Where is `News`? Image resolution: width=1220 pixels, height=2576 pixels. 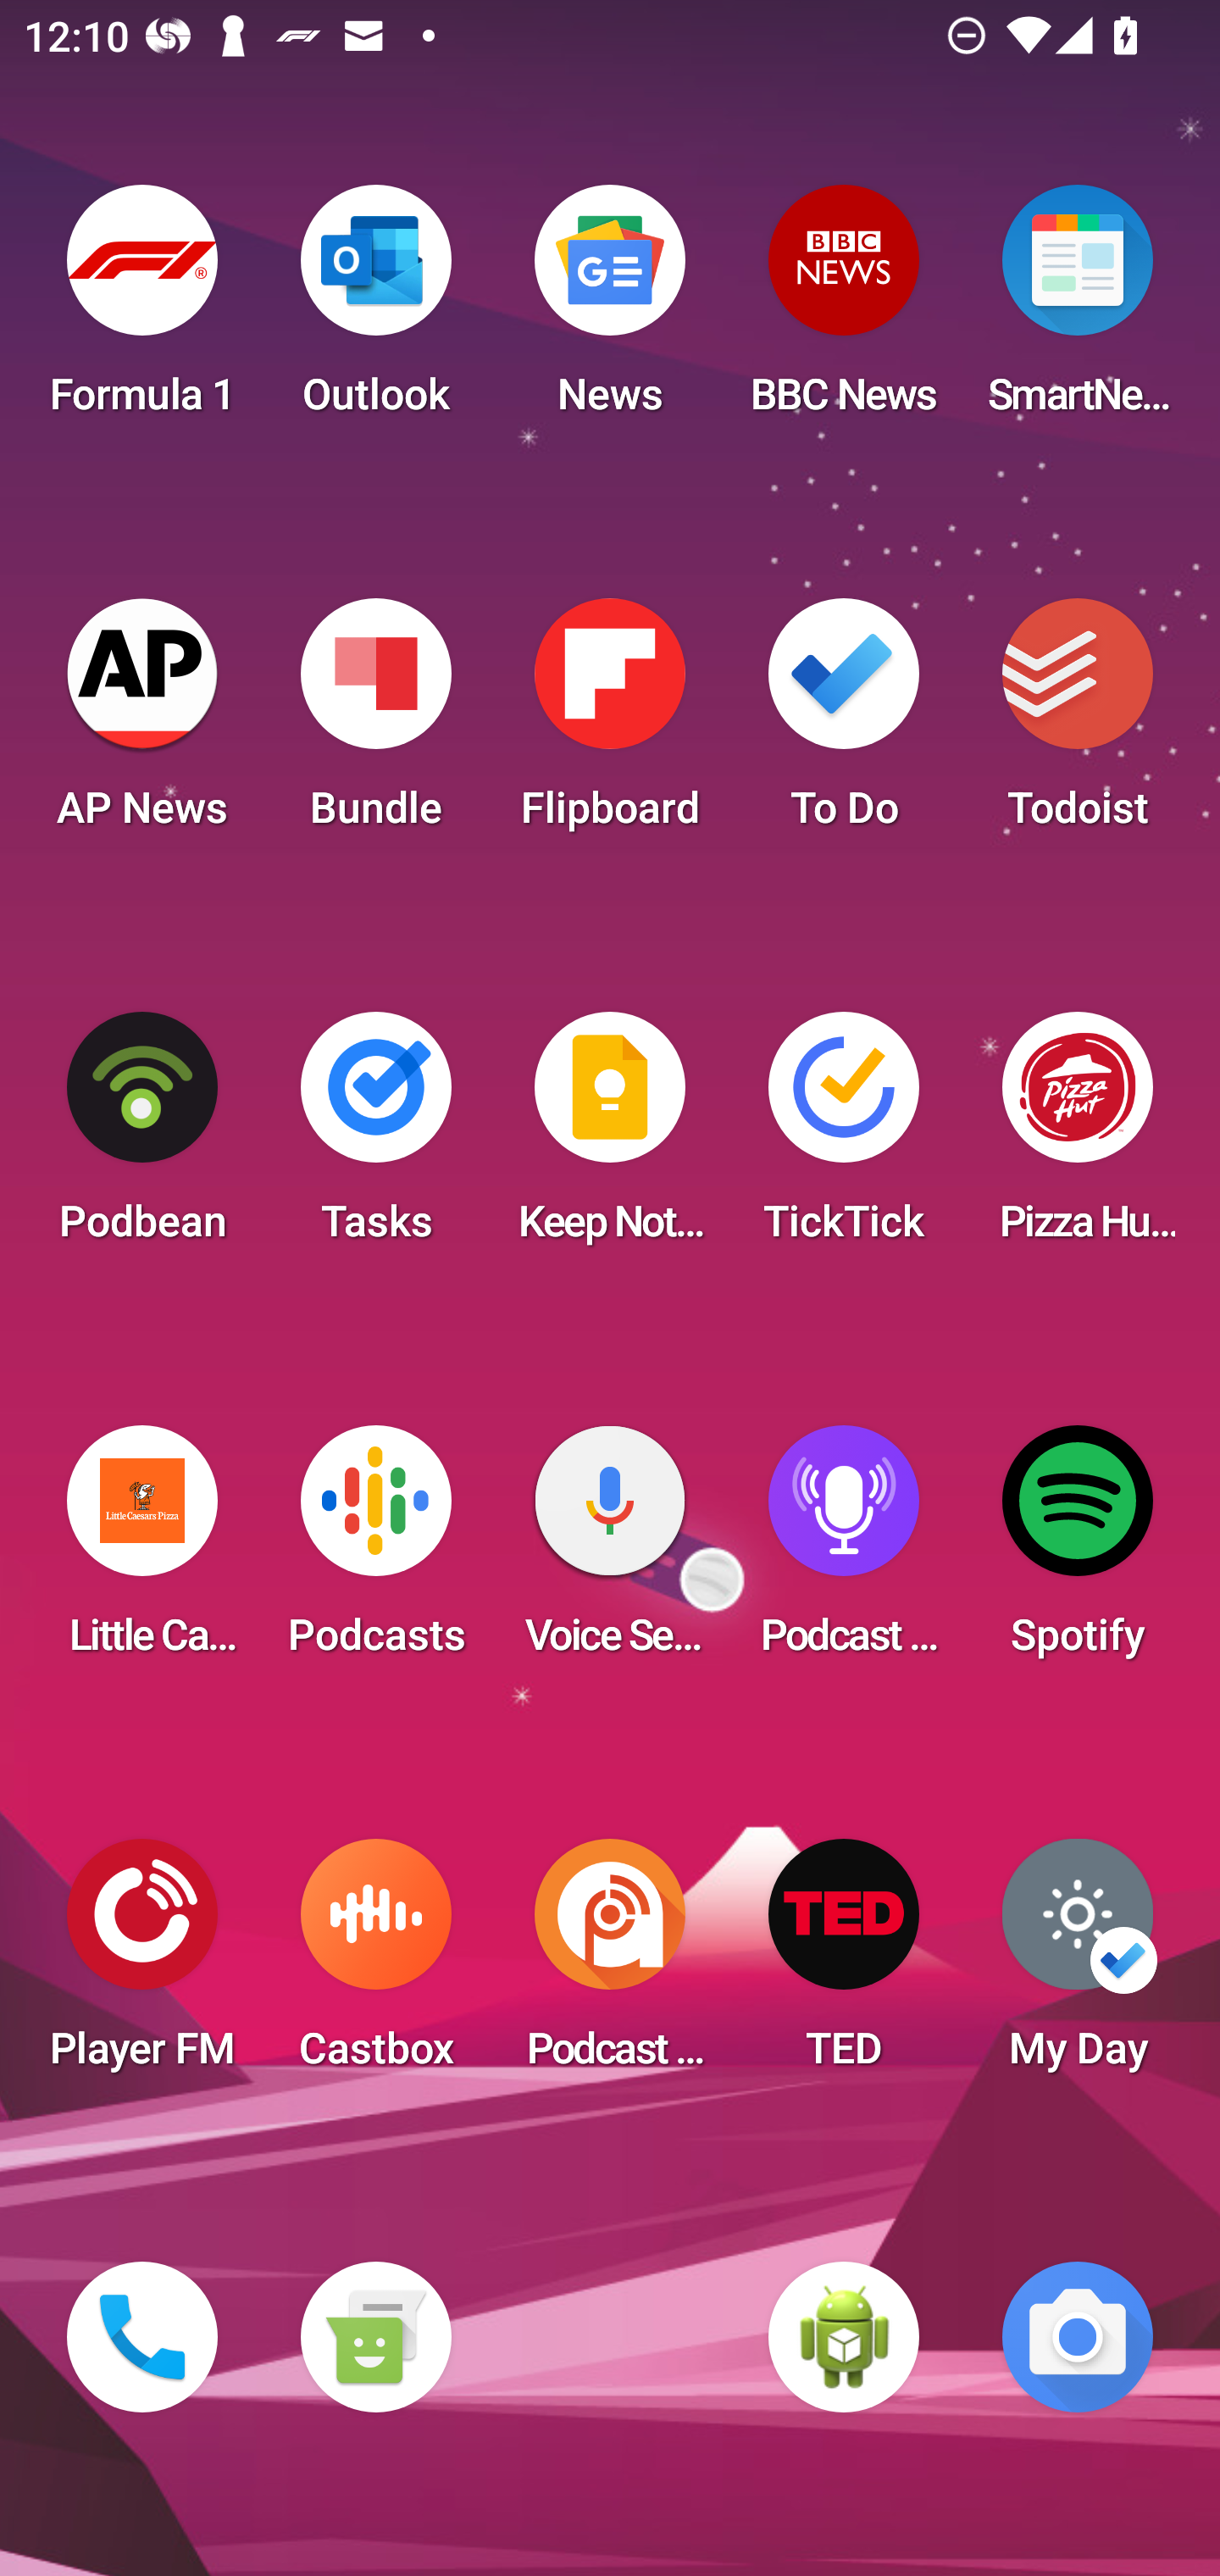
News is located at coordinates (610, 310).